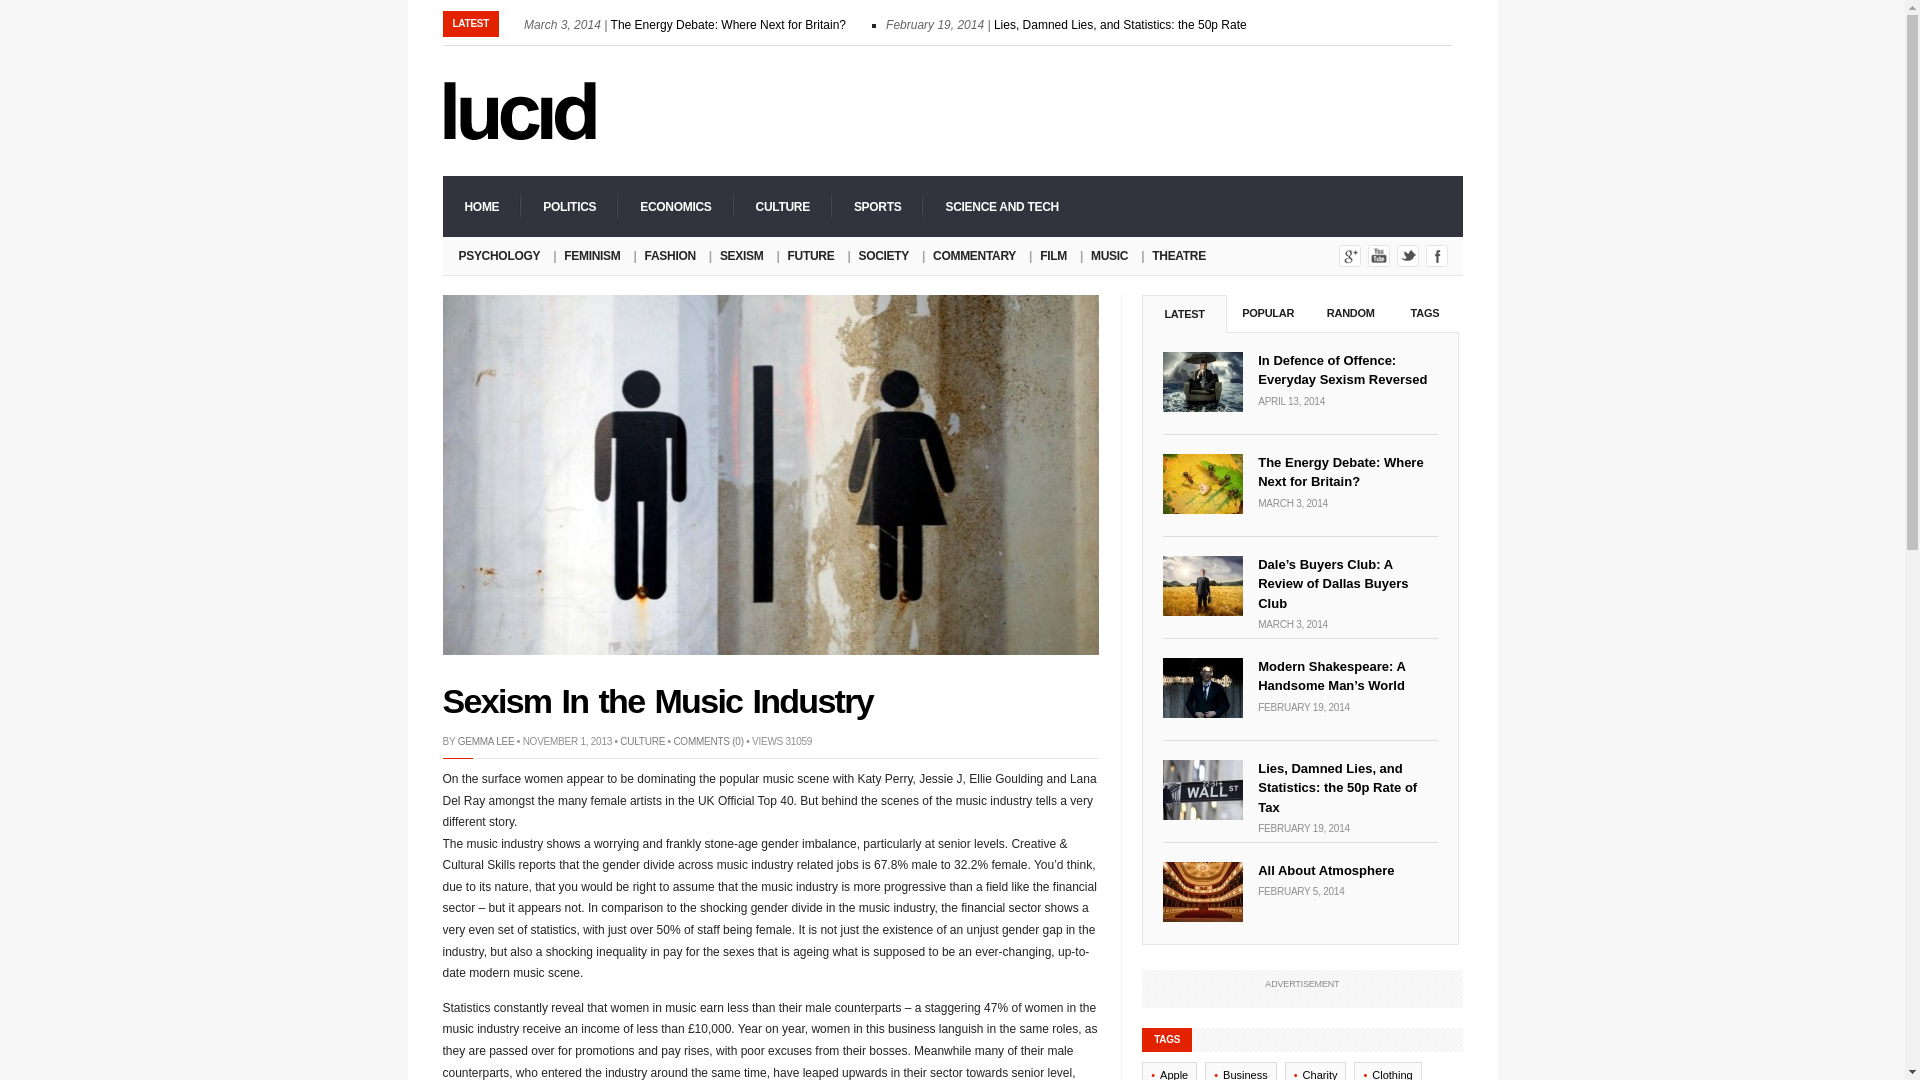 Image resolution: width=1920 pixels, height=1080 pixels. What do you see at coordinates (569, 206) in the screenshot?
I see `POLITICS` at bounding box center [569, 206].